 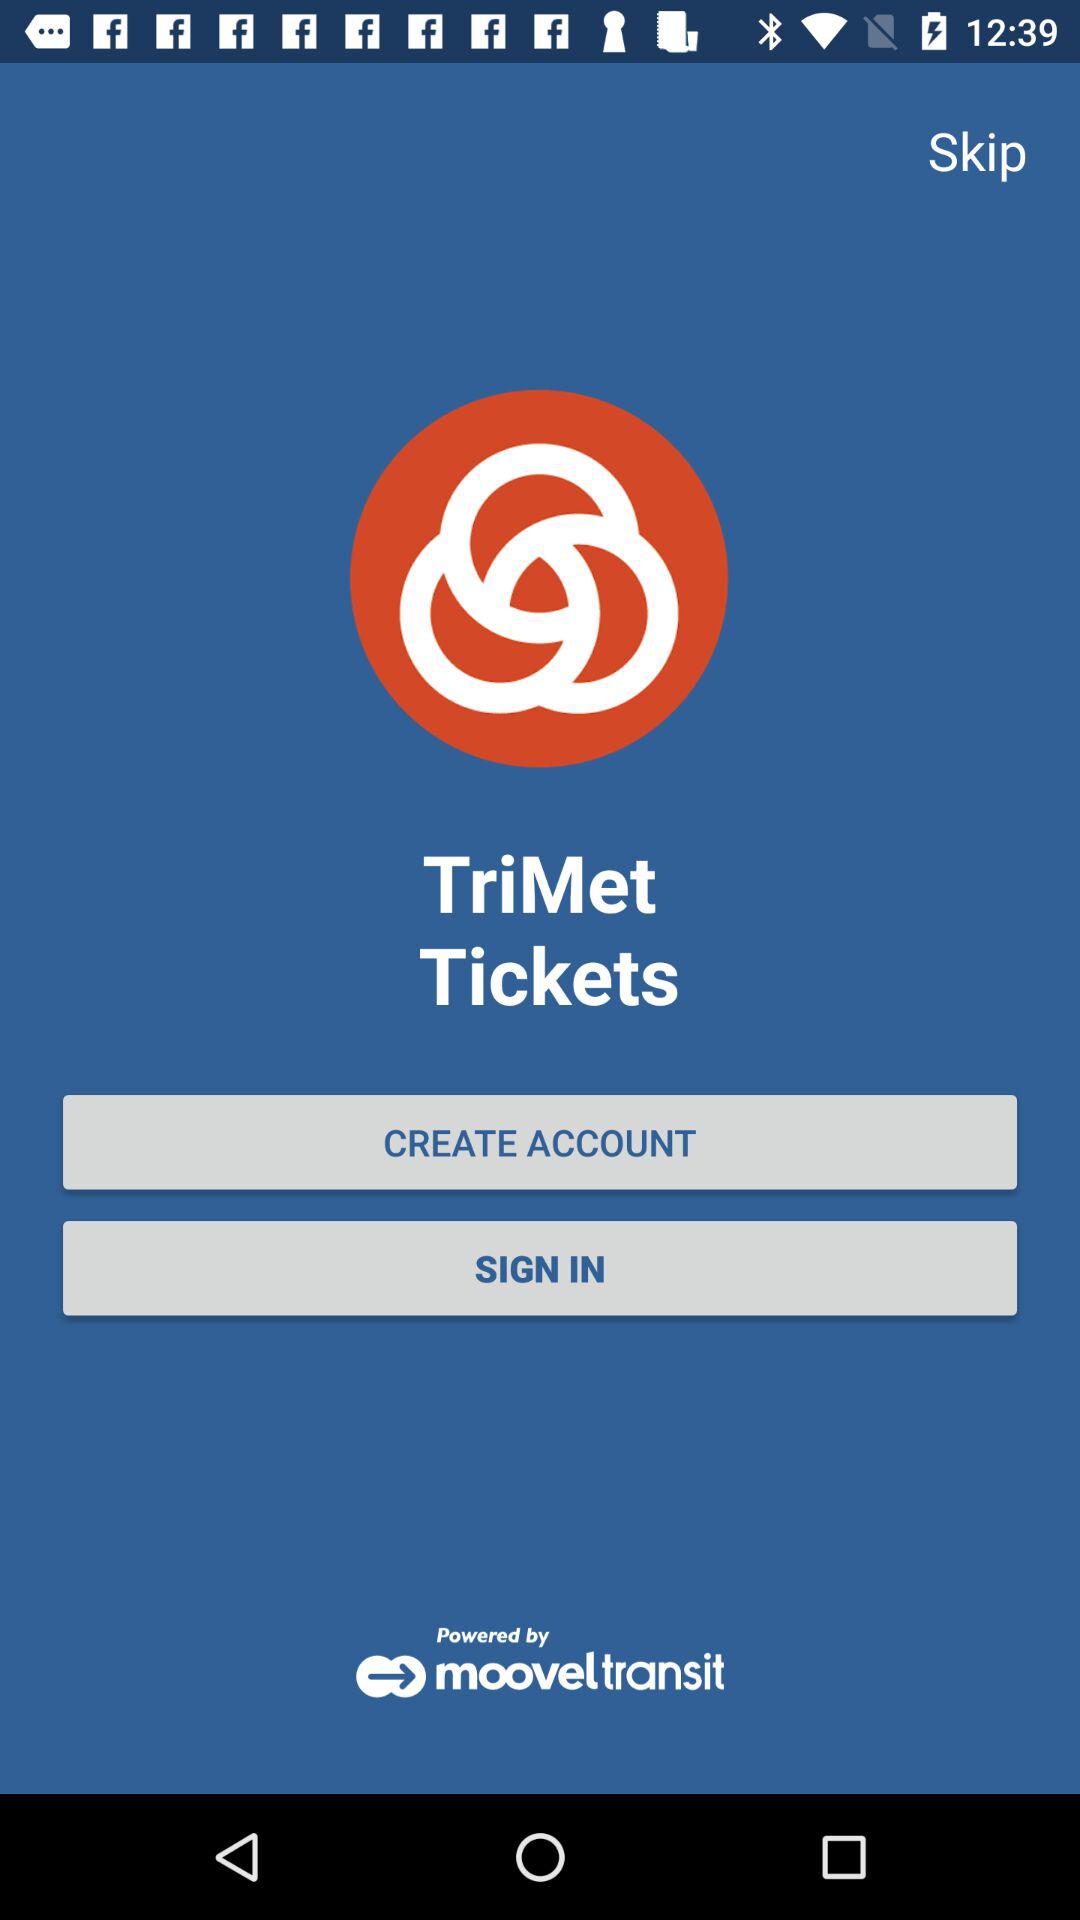 What do you see at coordinates (540, 1142) in the screenshot?
I see `turn off the icon below the trimet
 tickets icon` at bounding box center [540, 1142].